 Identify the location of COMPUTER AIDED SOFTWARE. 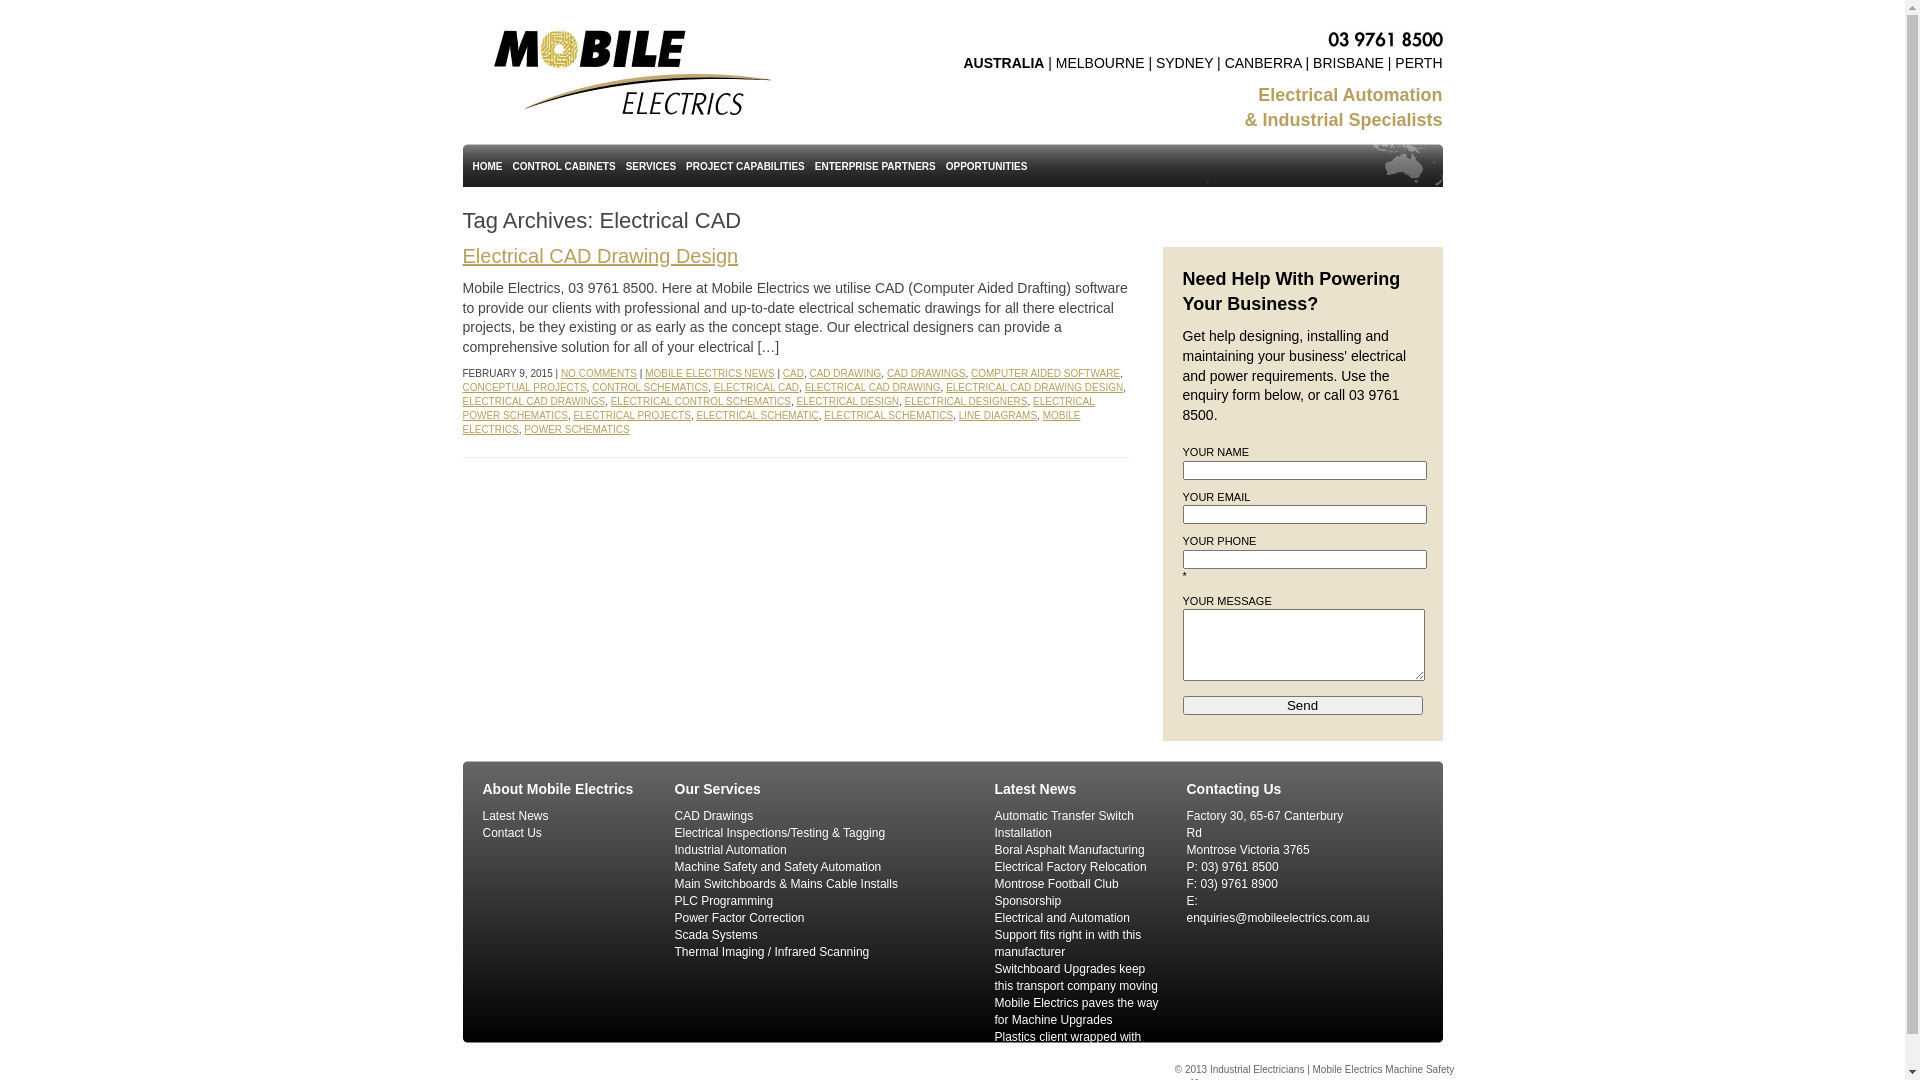
(1046, 374).